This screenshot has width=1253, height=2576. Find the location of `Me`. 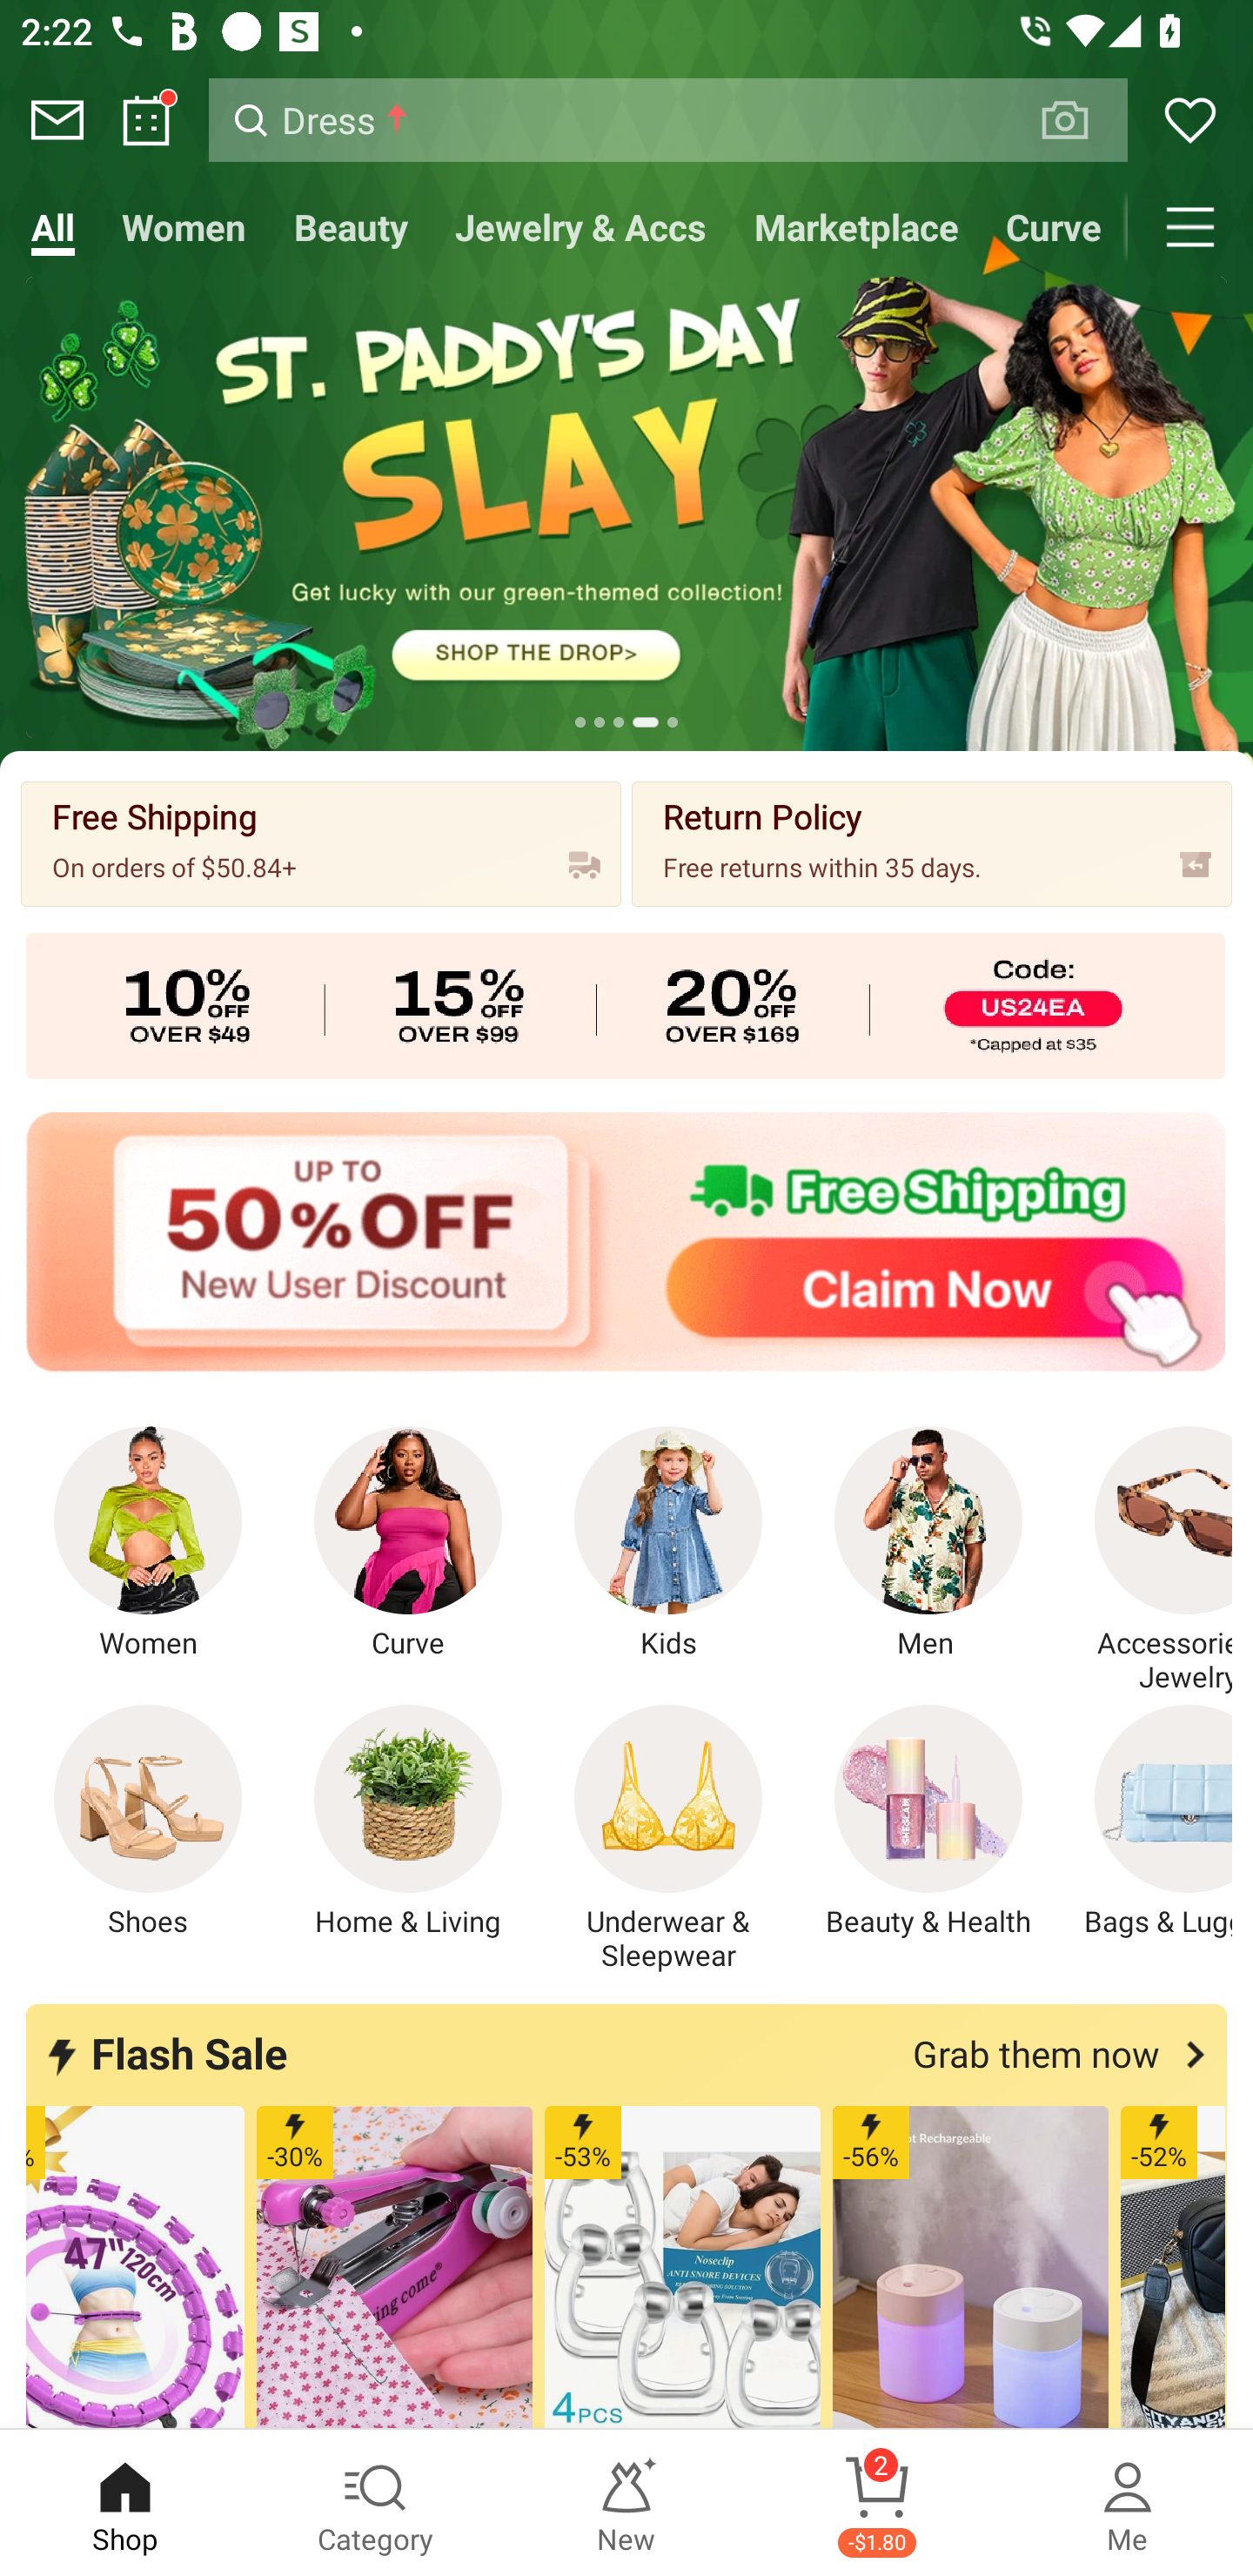

Me is located at coordinates (1128, 2503).